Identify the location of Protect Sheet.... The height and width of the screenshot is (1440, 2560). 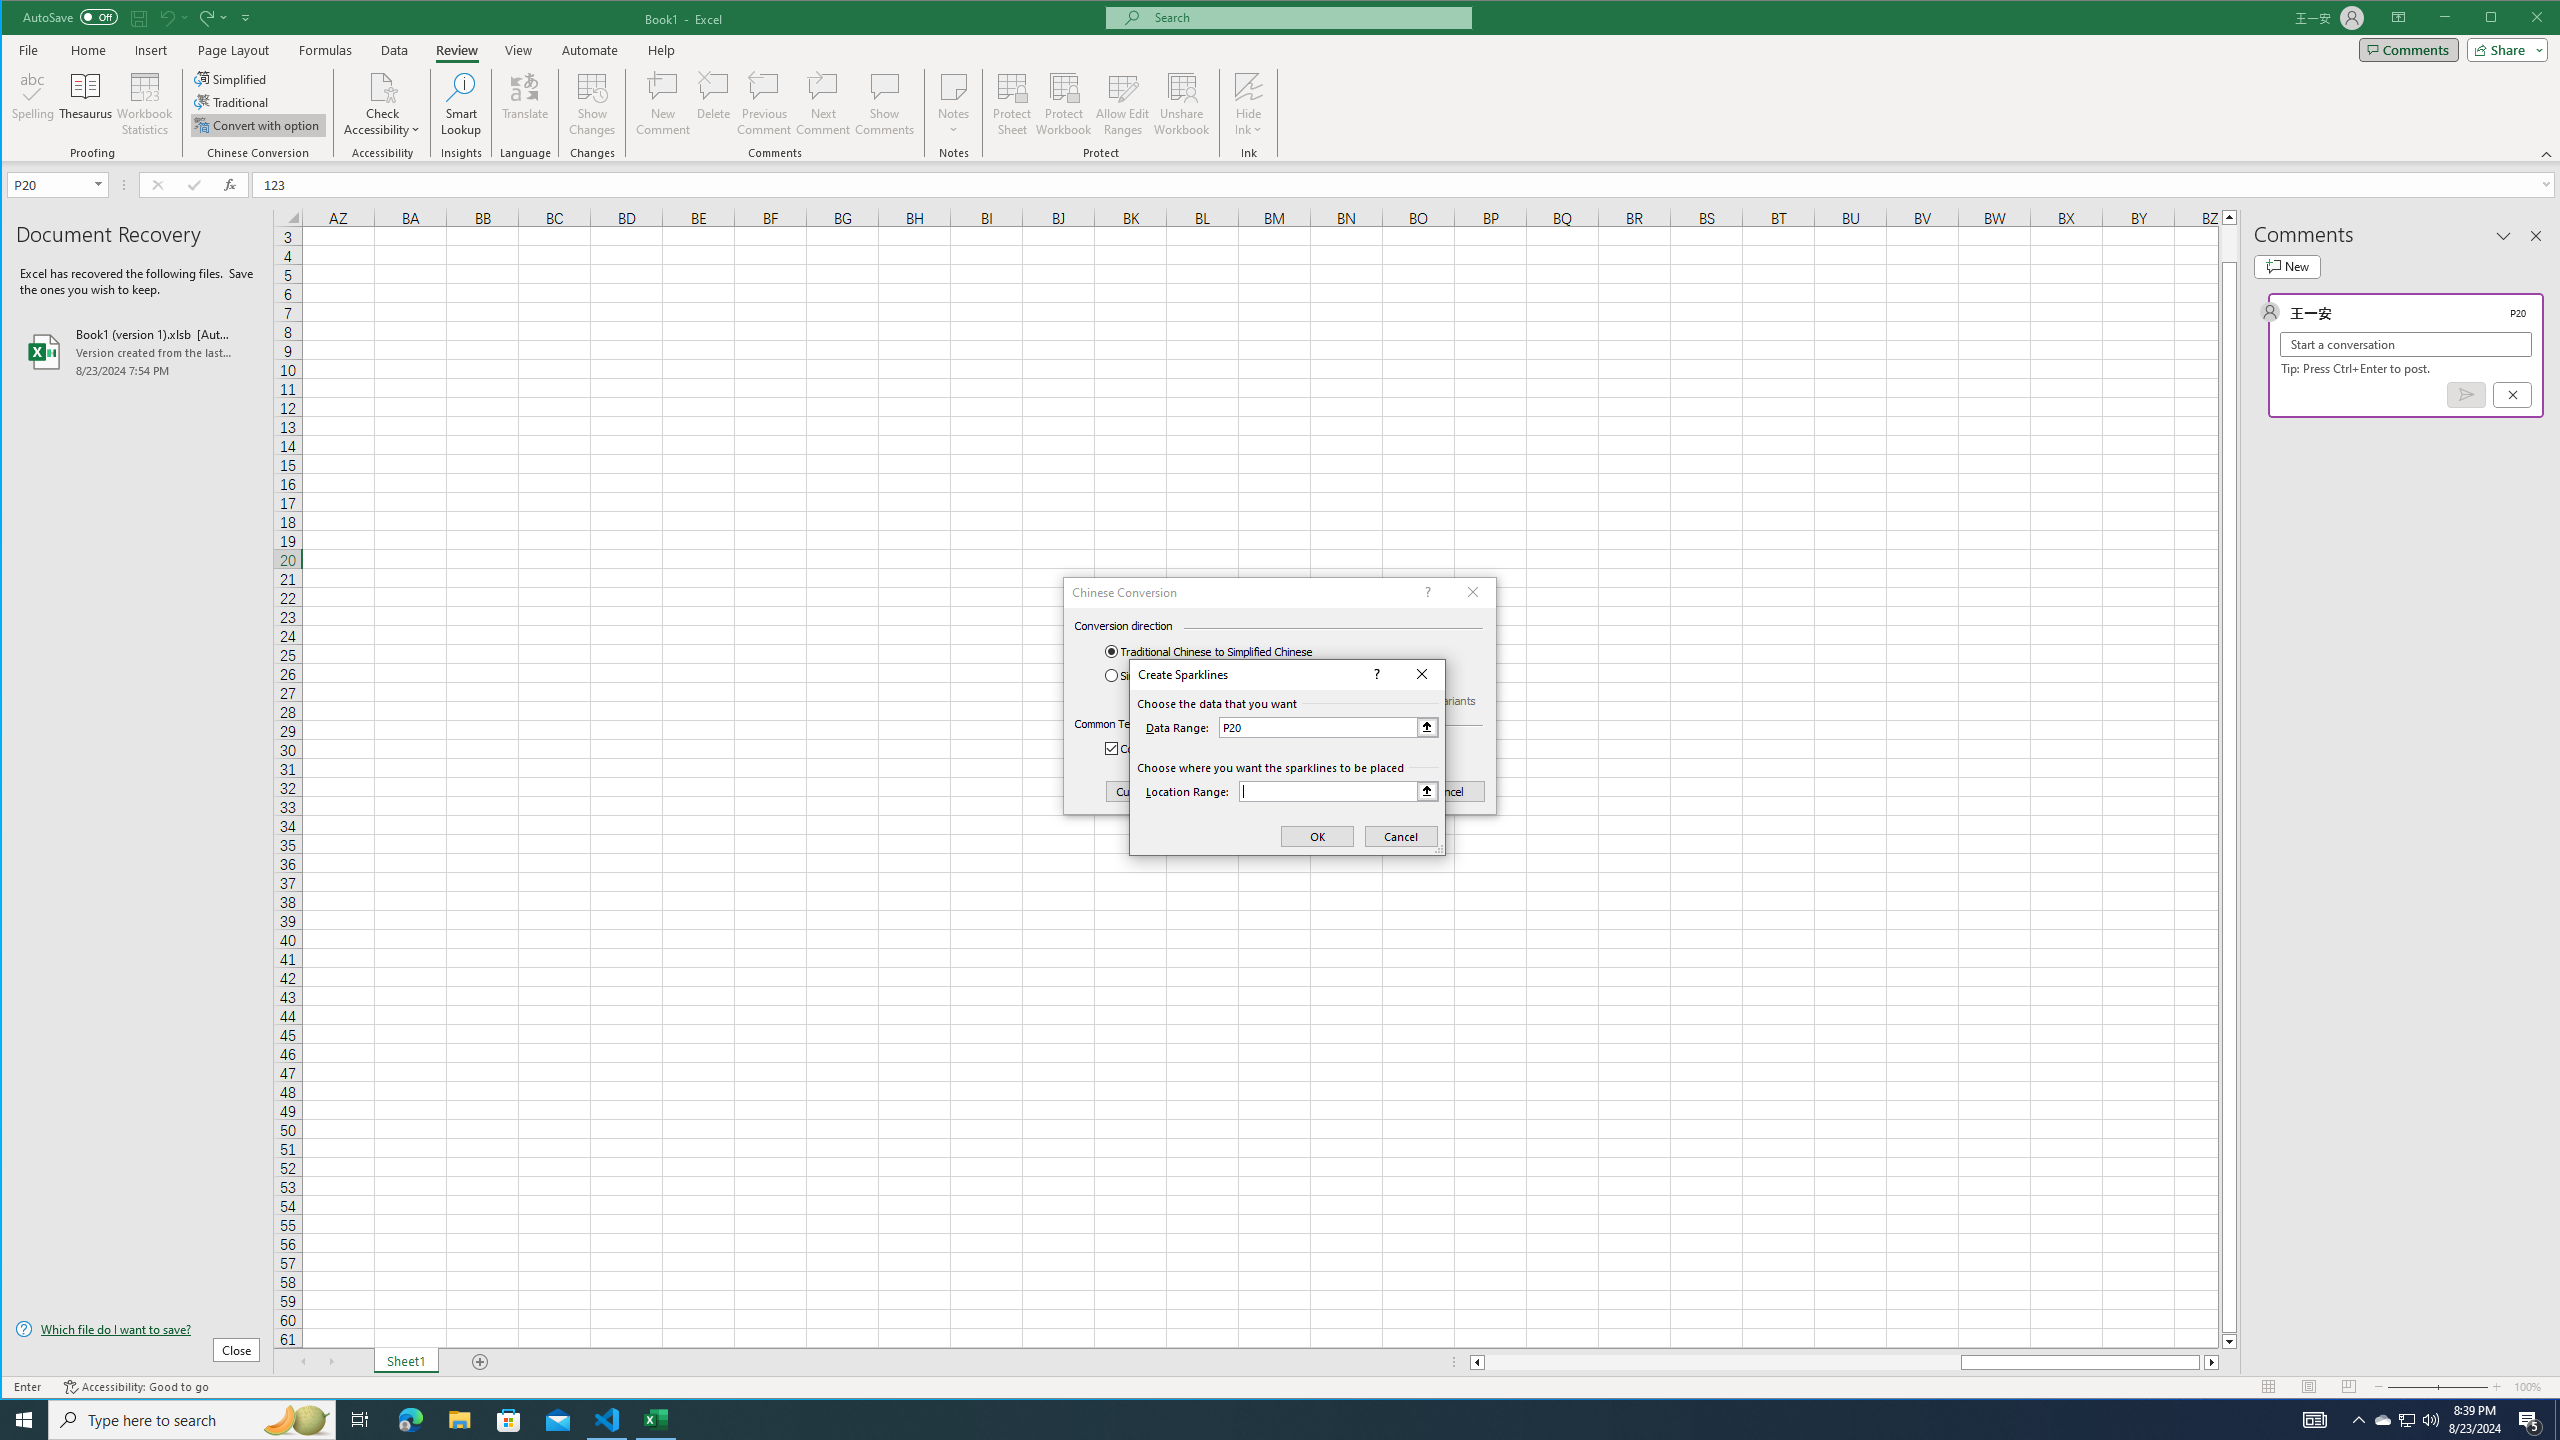
(1012, 104).